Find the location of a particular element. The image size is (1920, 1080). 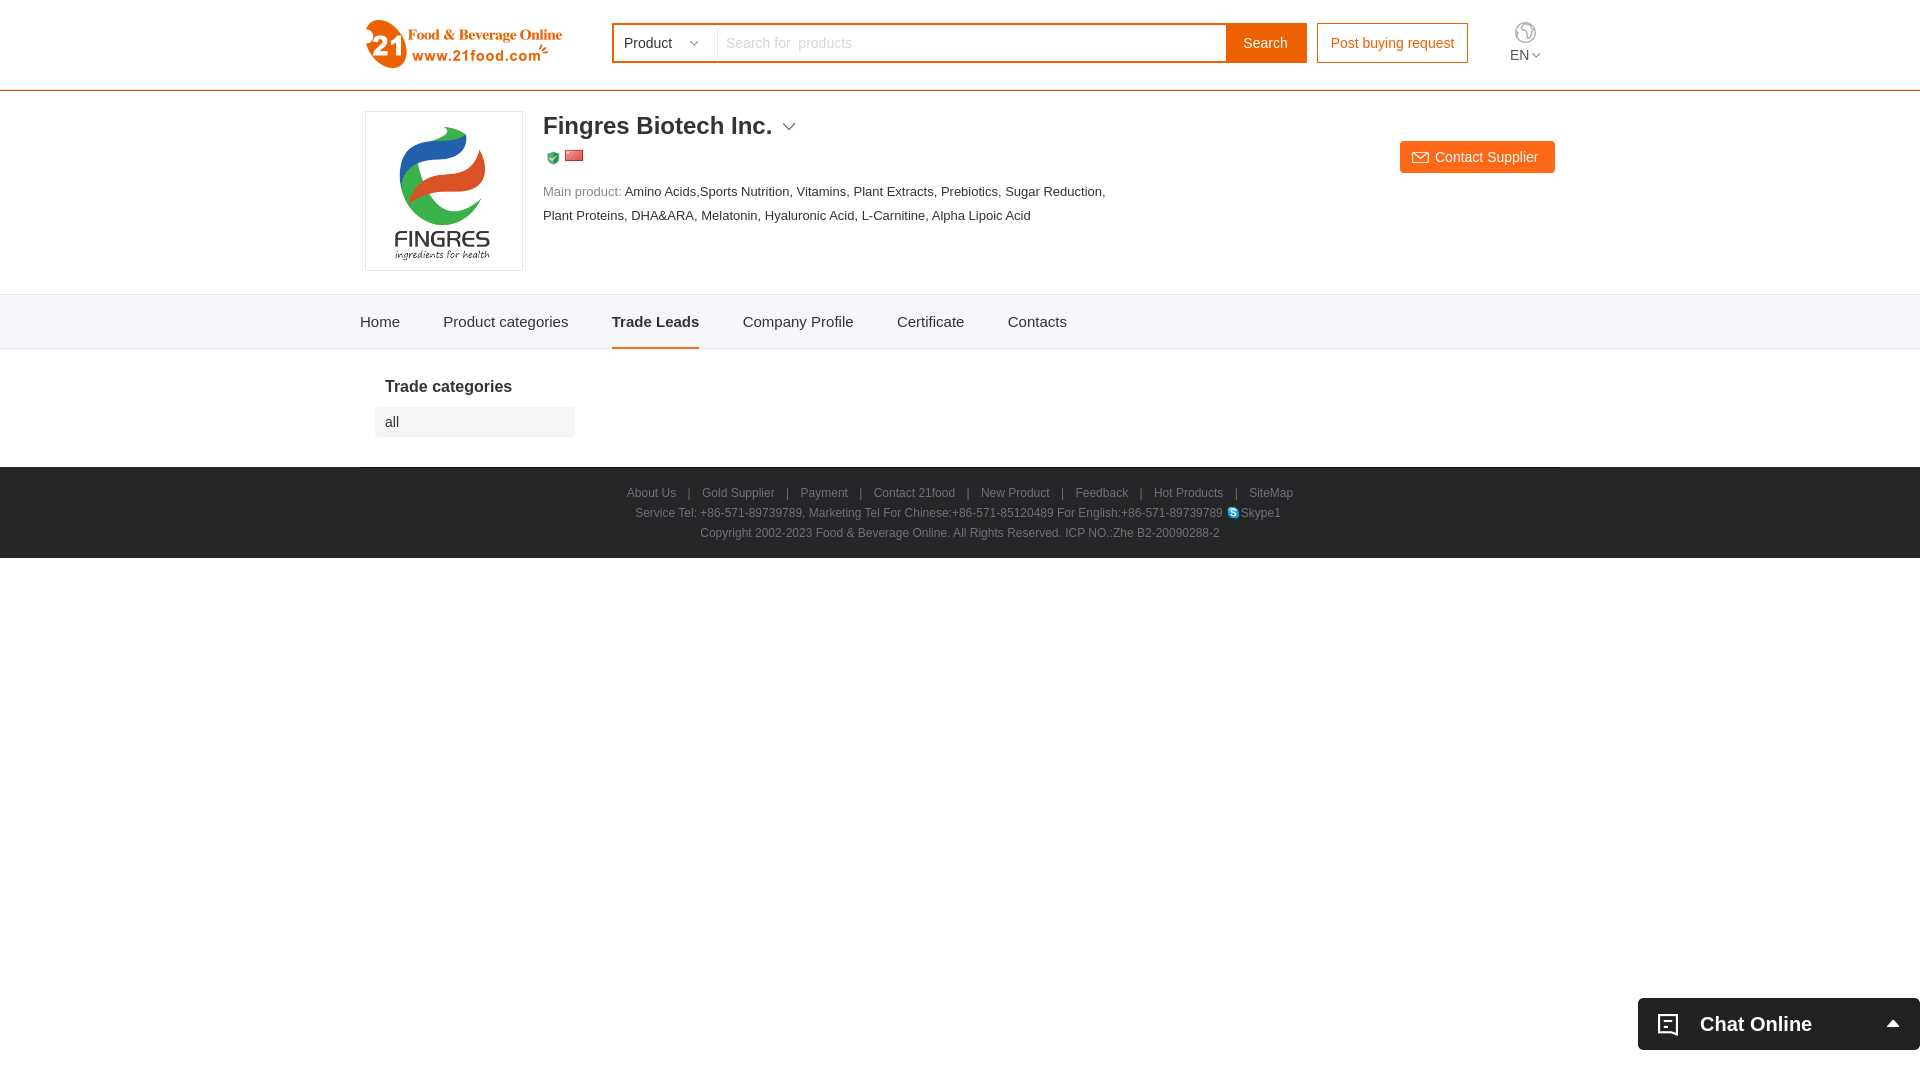

Gold Supplier is located at coordinates (738, 493).